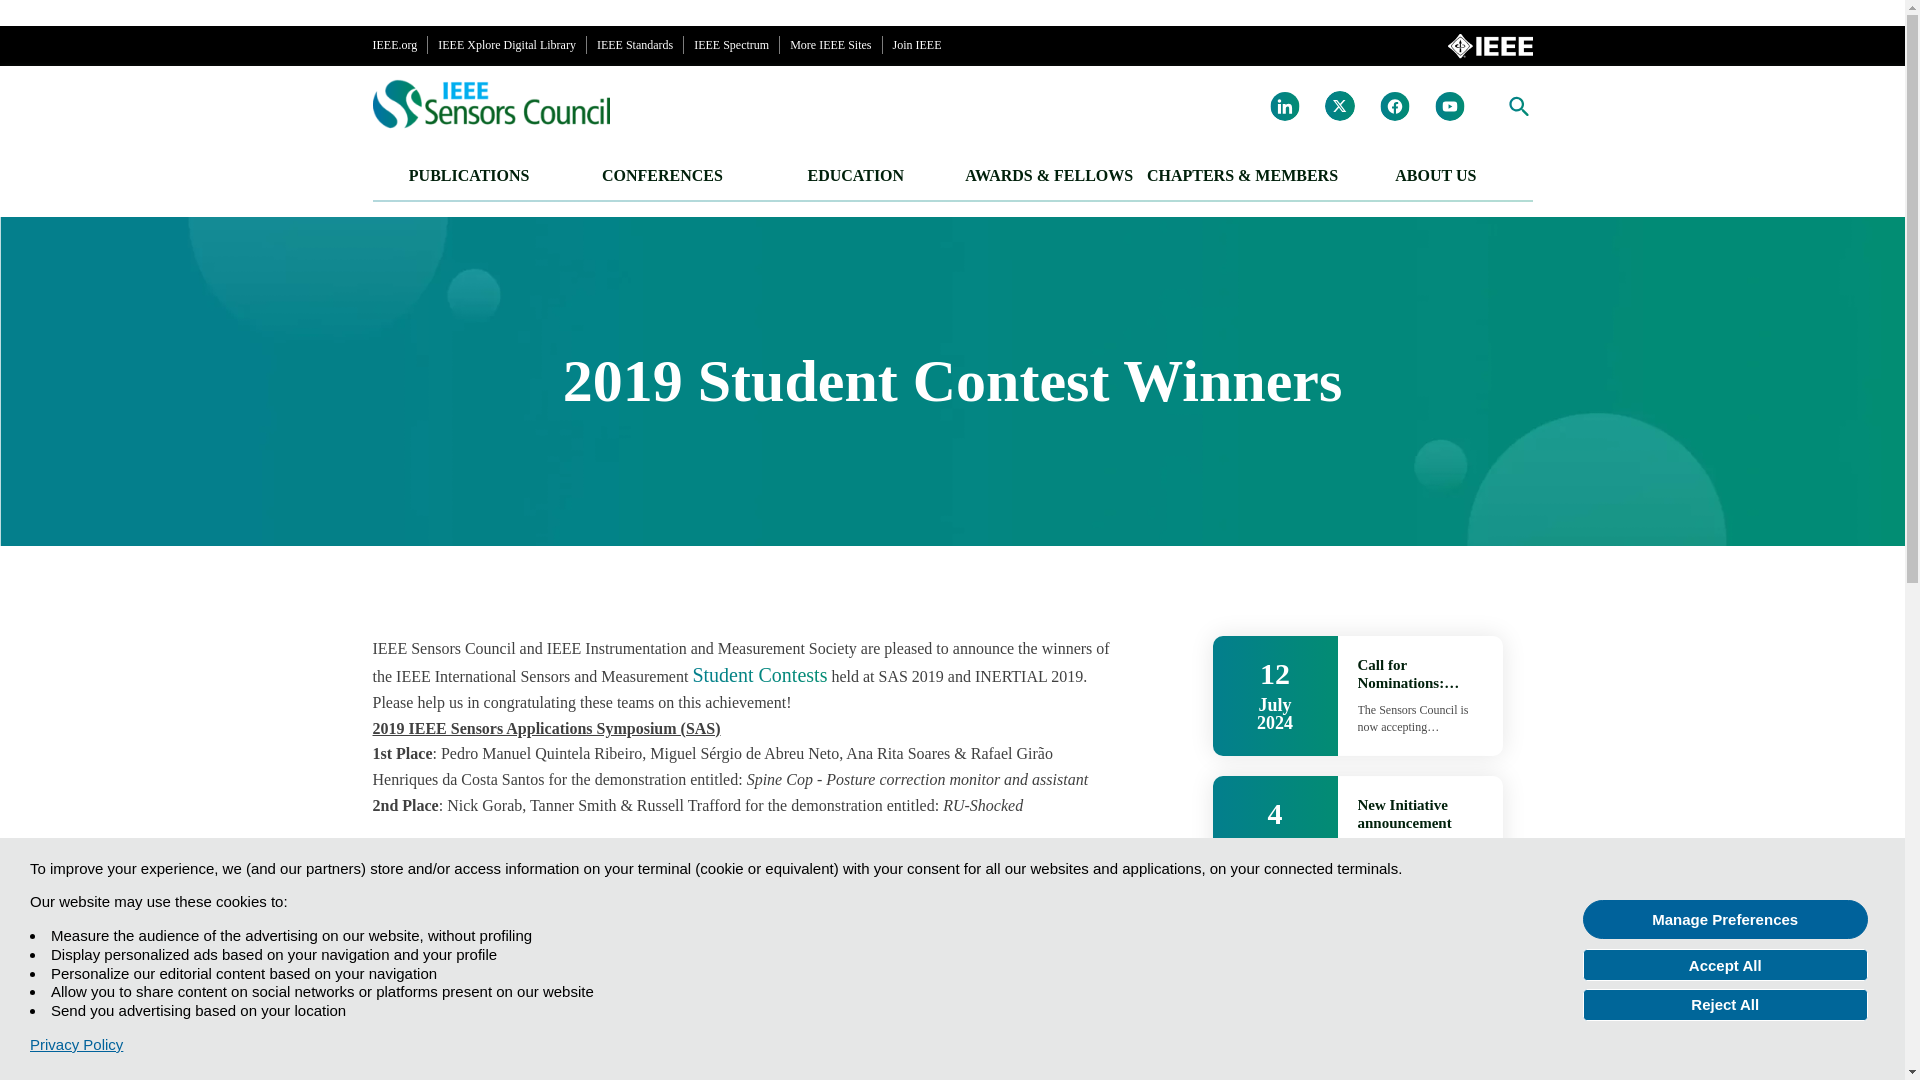  I want to click on Privacy Policy, so click(76, 1045).